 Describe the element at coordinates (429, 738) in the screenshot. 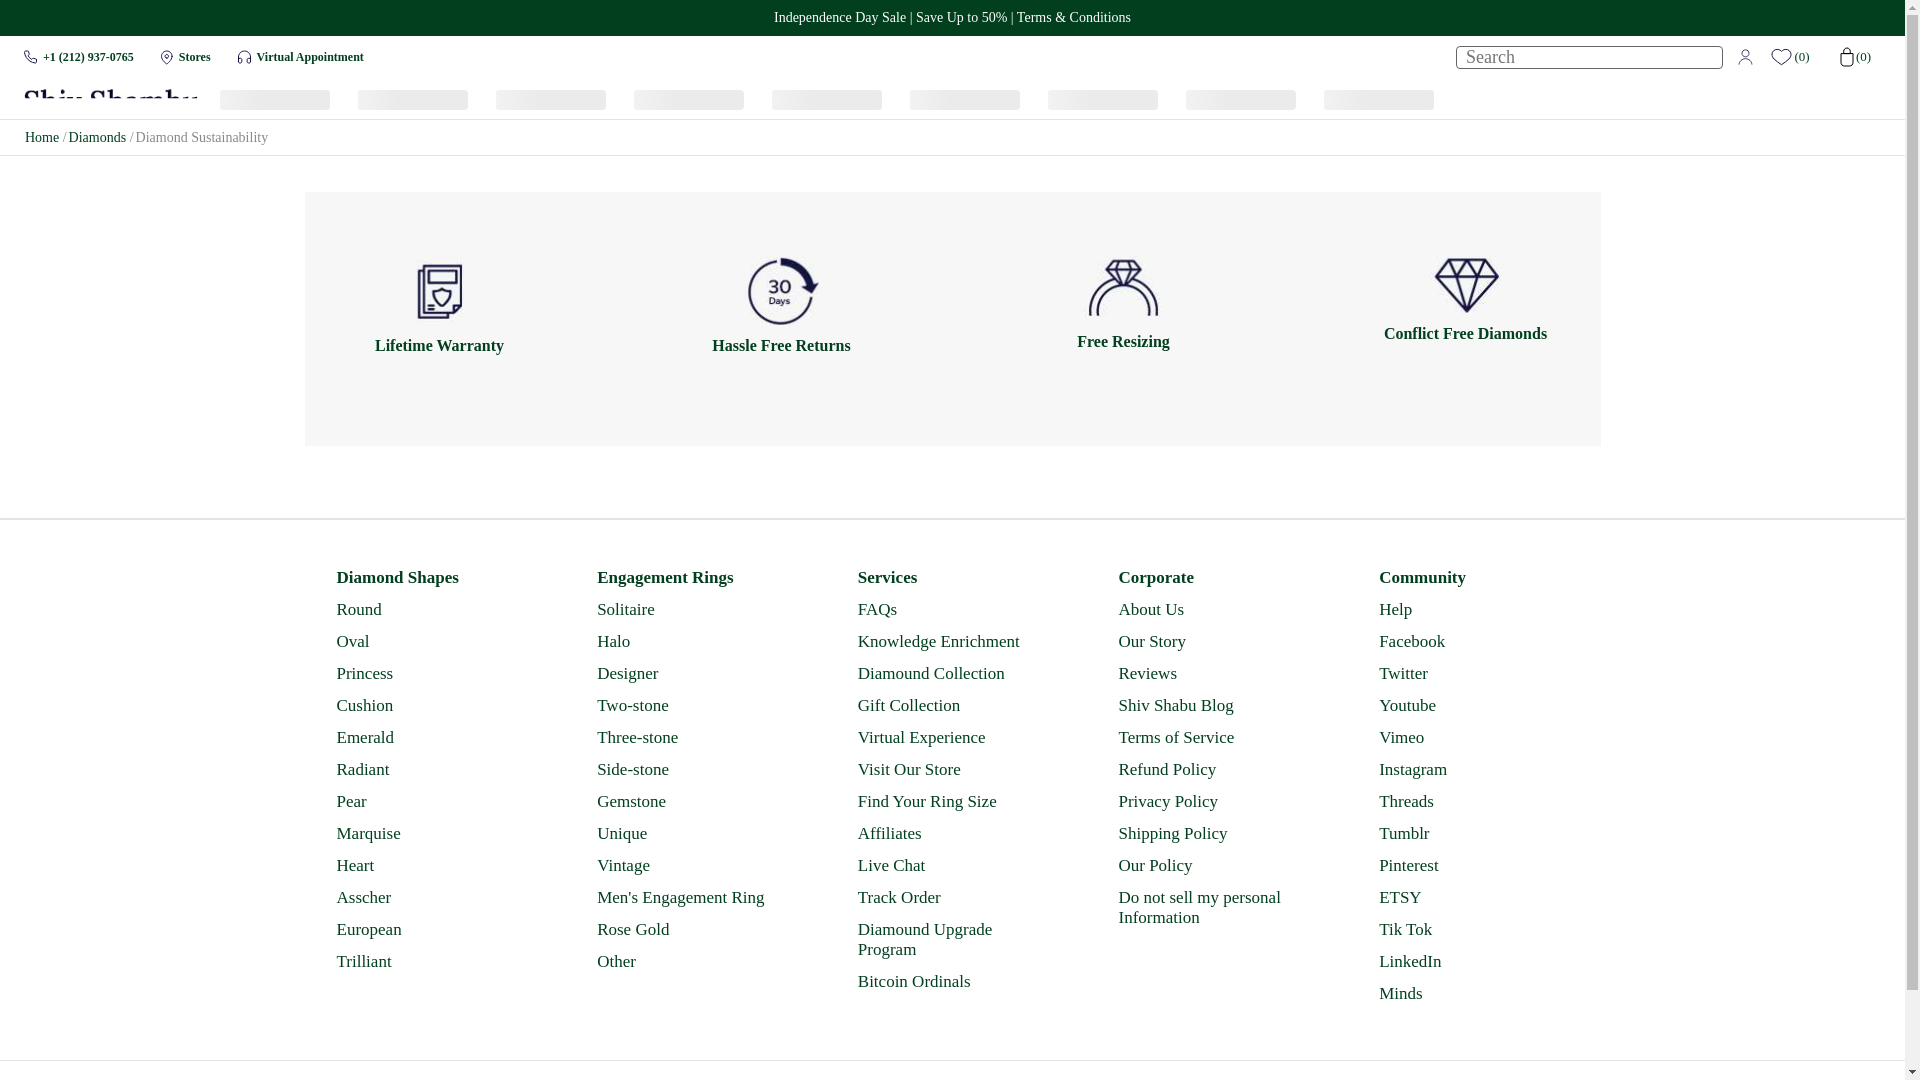

I see `Emerald` at that location.